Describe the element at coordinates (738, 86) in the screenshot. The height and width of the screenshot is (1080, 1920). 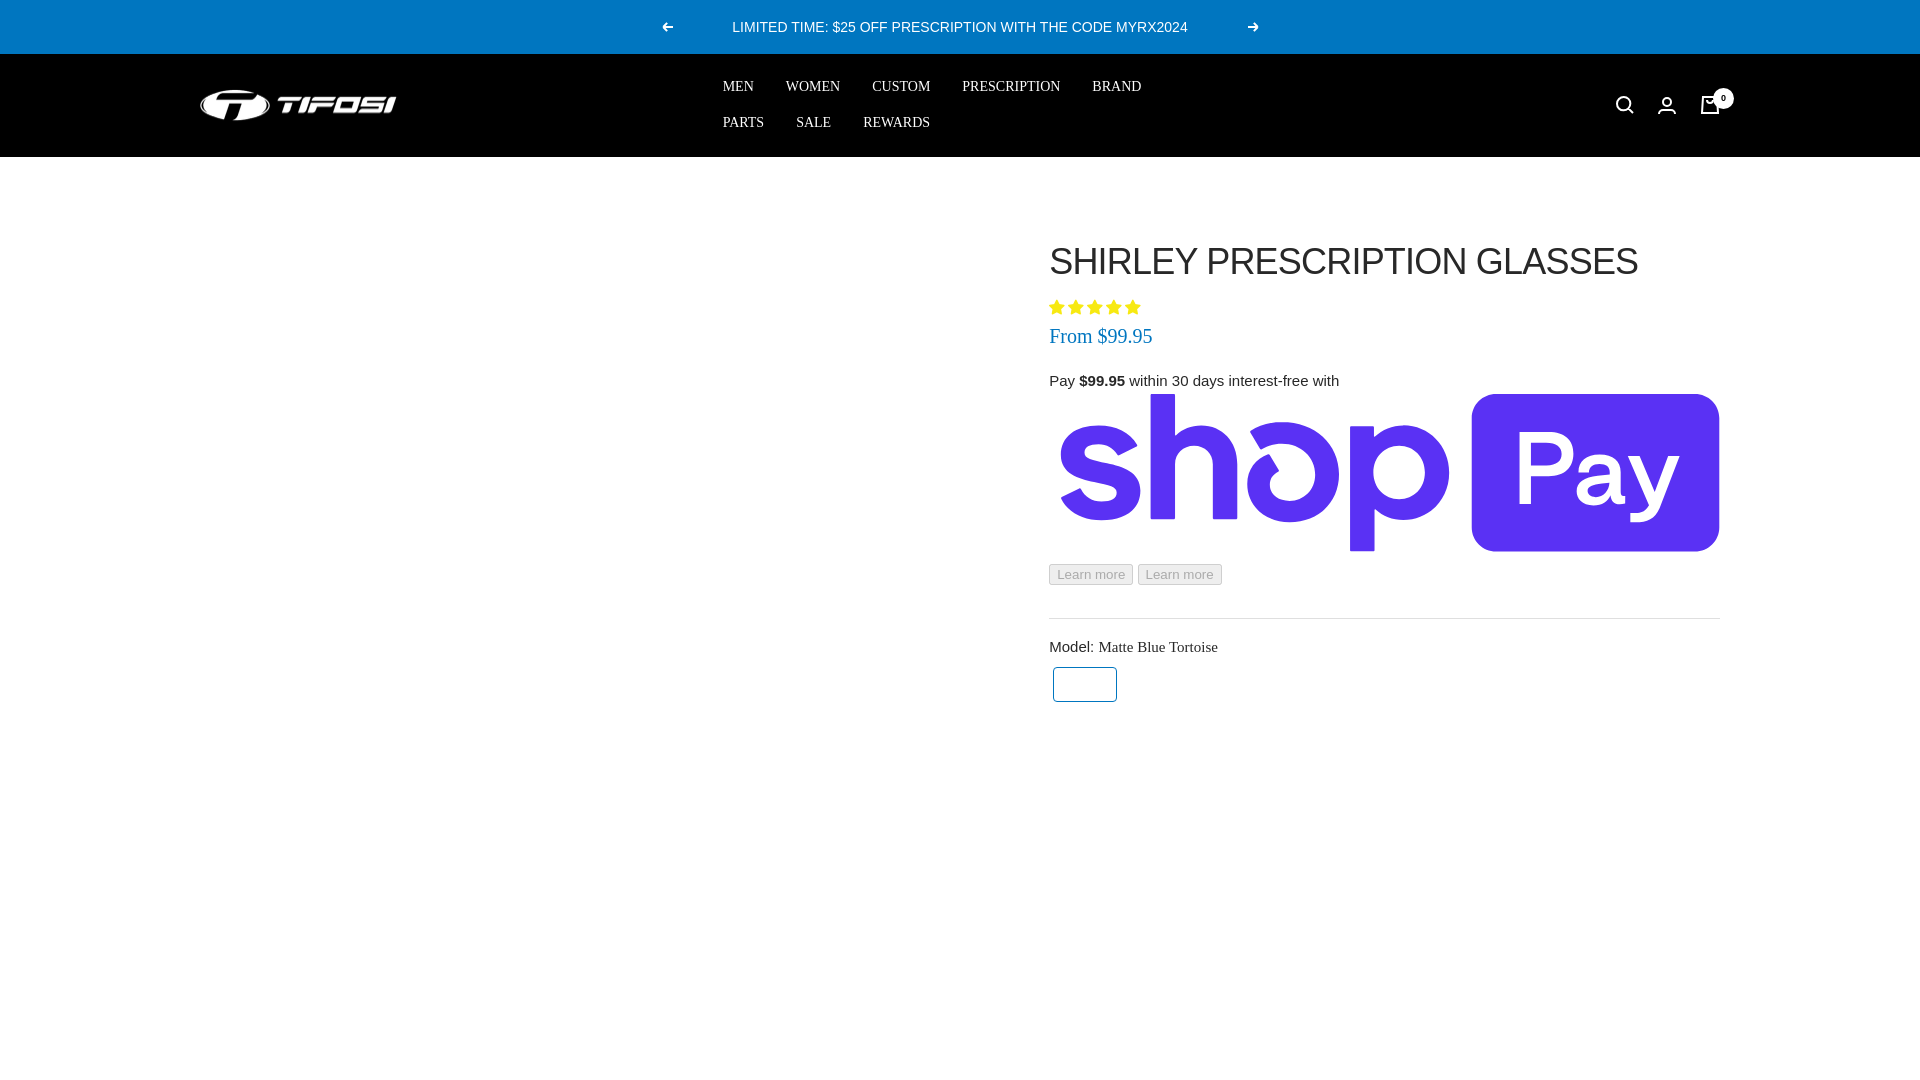
I see `MEN` at that location.